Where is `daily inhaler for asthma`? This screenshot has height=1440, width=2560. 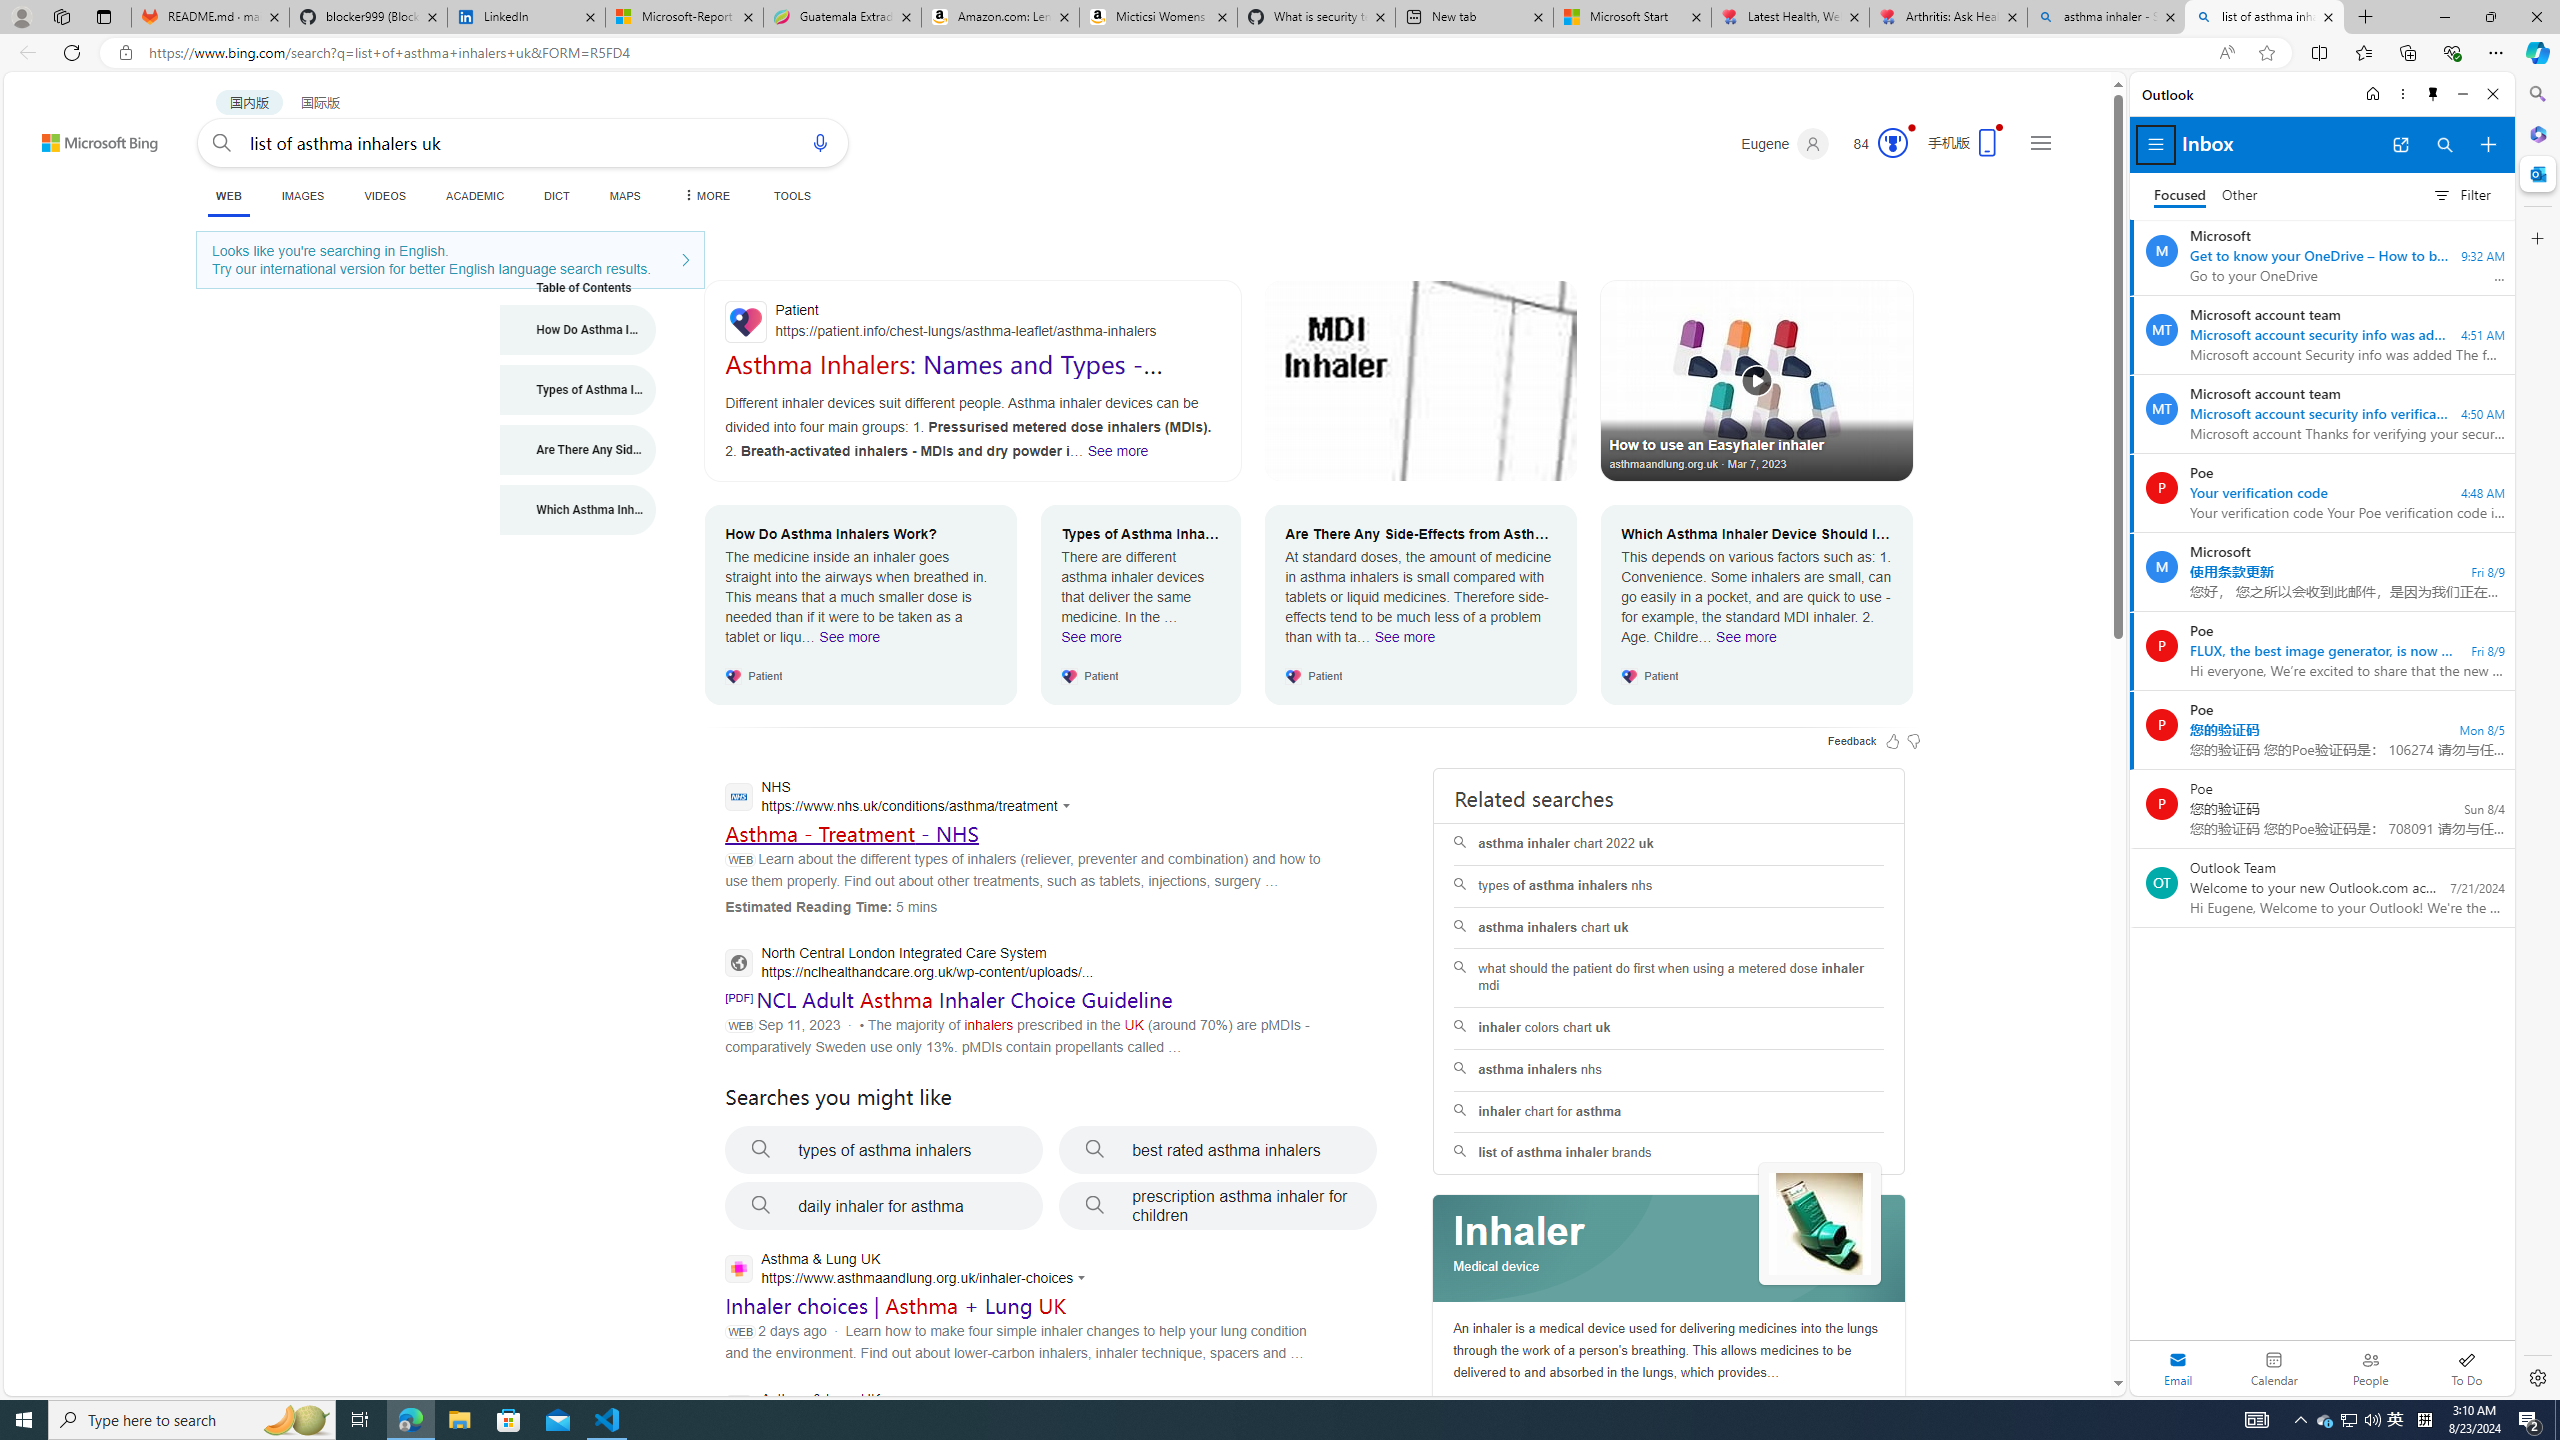
daily inhaler for asthma is located at coordinates (884, 1206).